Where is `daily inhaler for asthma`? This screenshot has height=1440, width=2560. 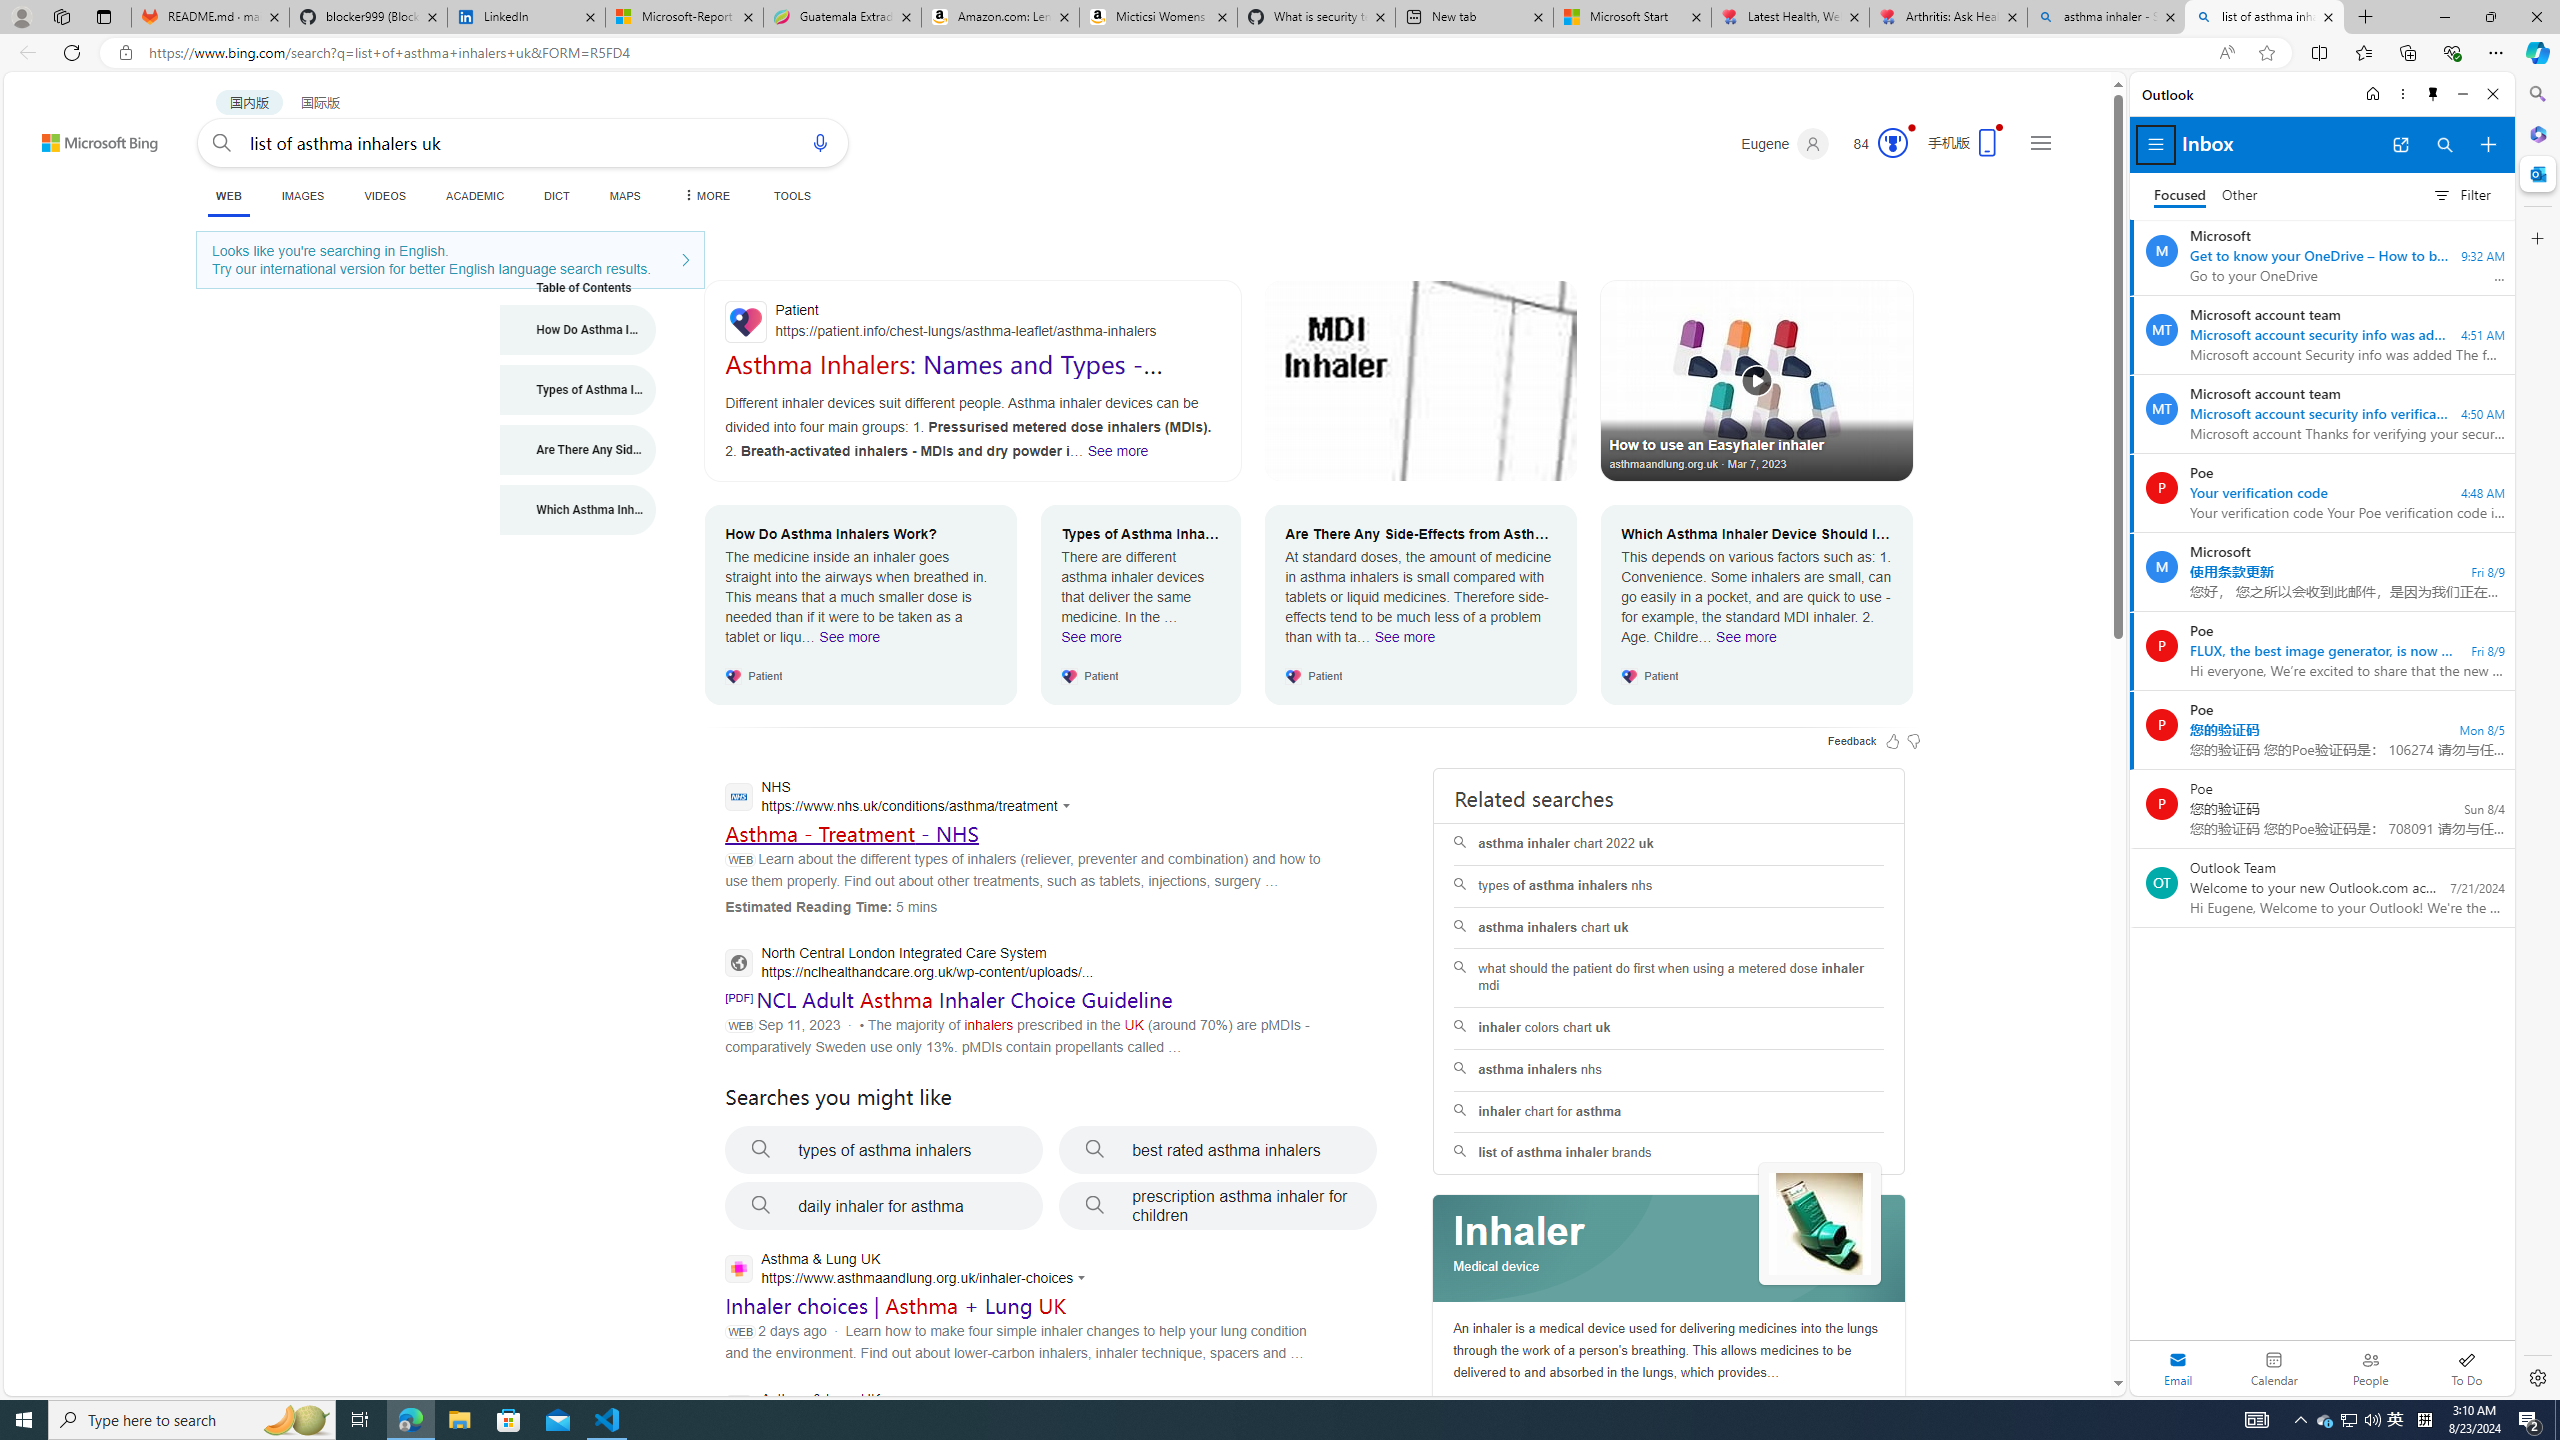
daily inhaler for asthma is located at coordinates (884, 1206).